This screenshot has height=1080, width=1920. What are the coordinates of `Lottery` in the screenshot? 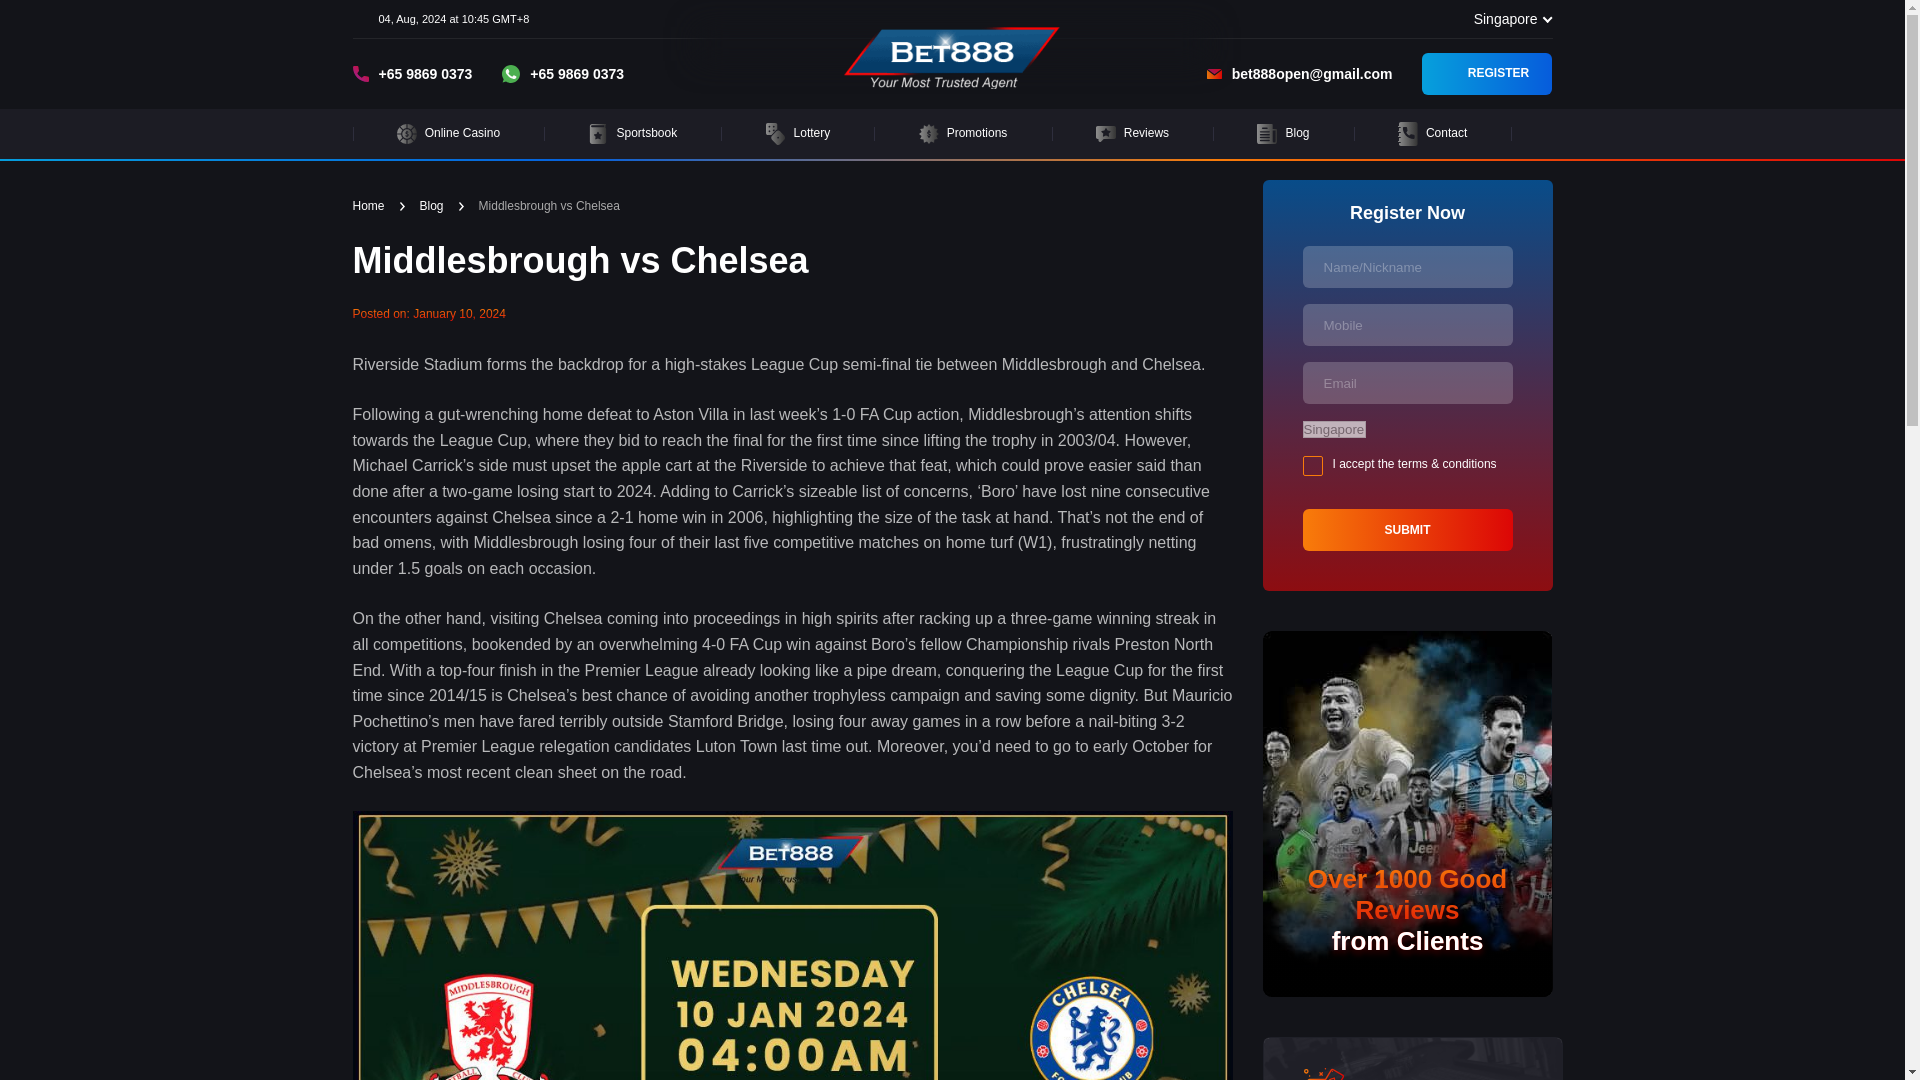 It's located at (797, 134).